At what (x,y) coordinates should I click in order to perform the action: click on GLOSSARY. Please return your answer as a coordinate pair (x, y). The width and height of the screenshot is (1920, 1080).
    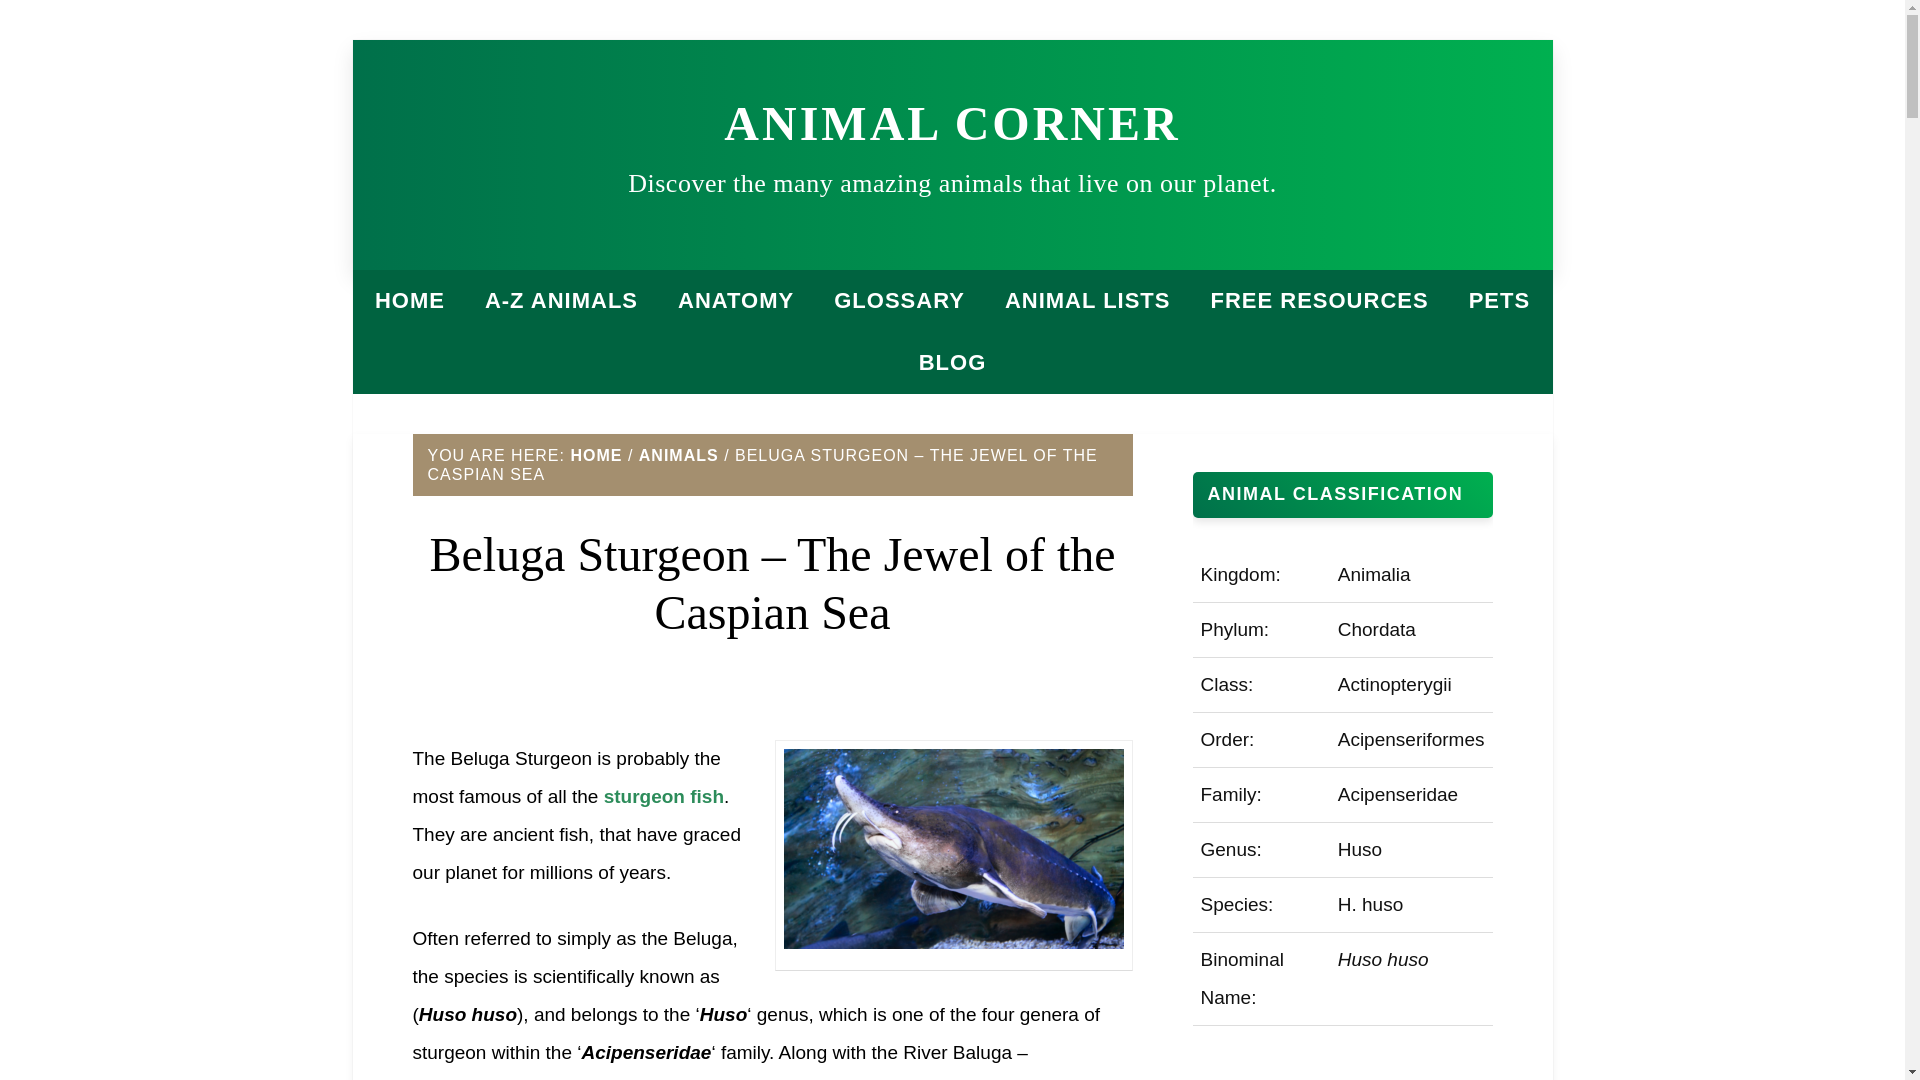
    Looking at the image, I should click on (899, 300).